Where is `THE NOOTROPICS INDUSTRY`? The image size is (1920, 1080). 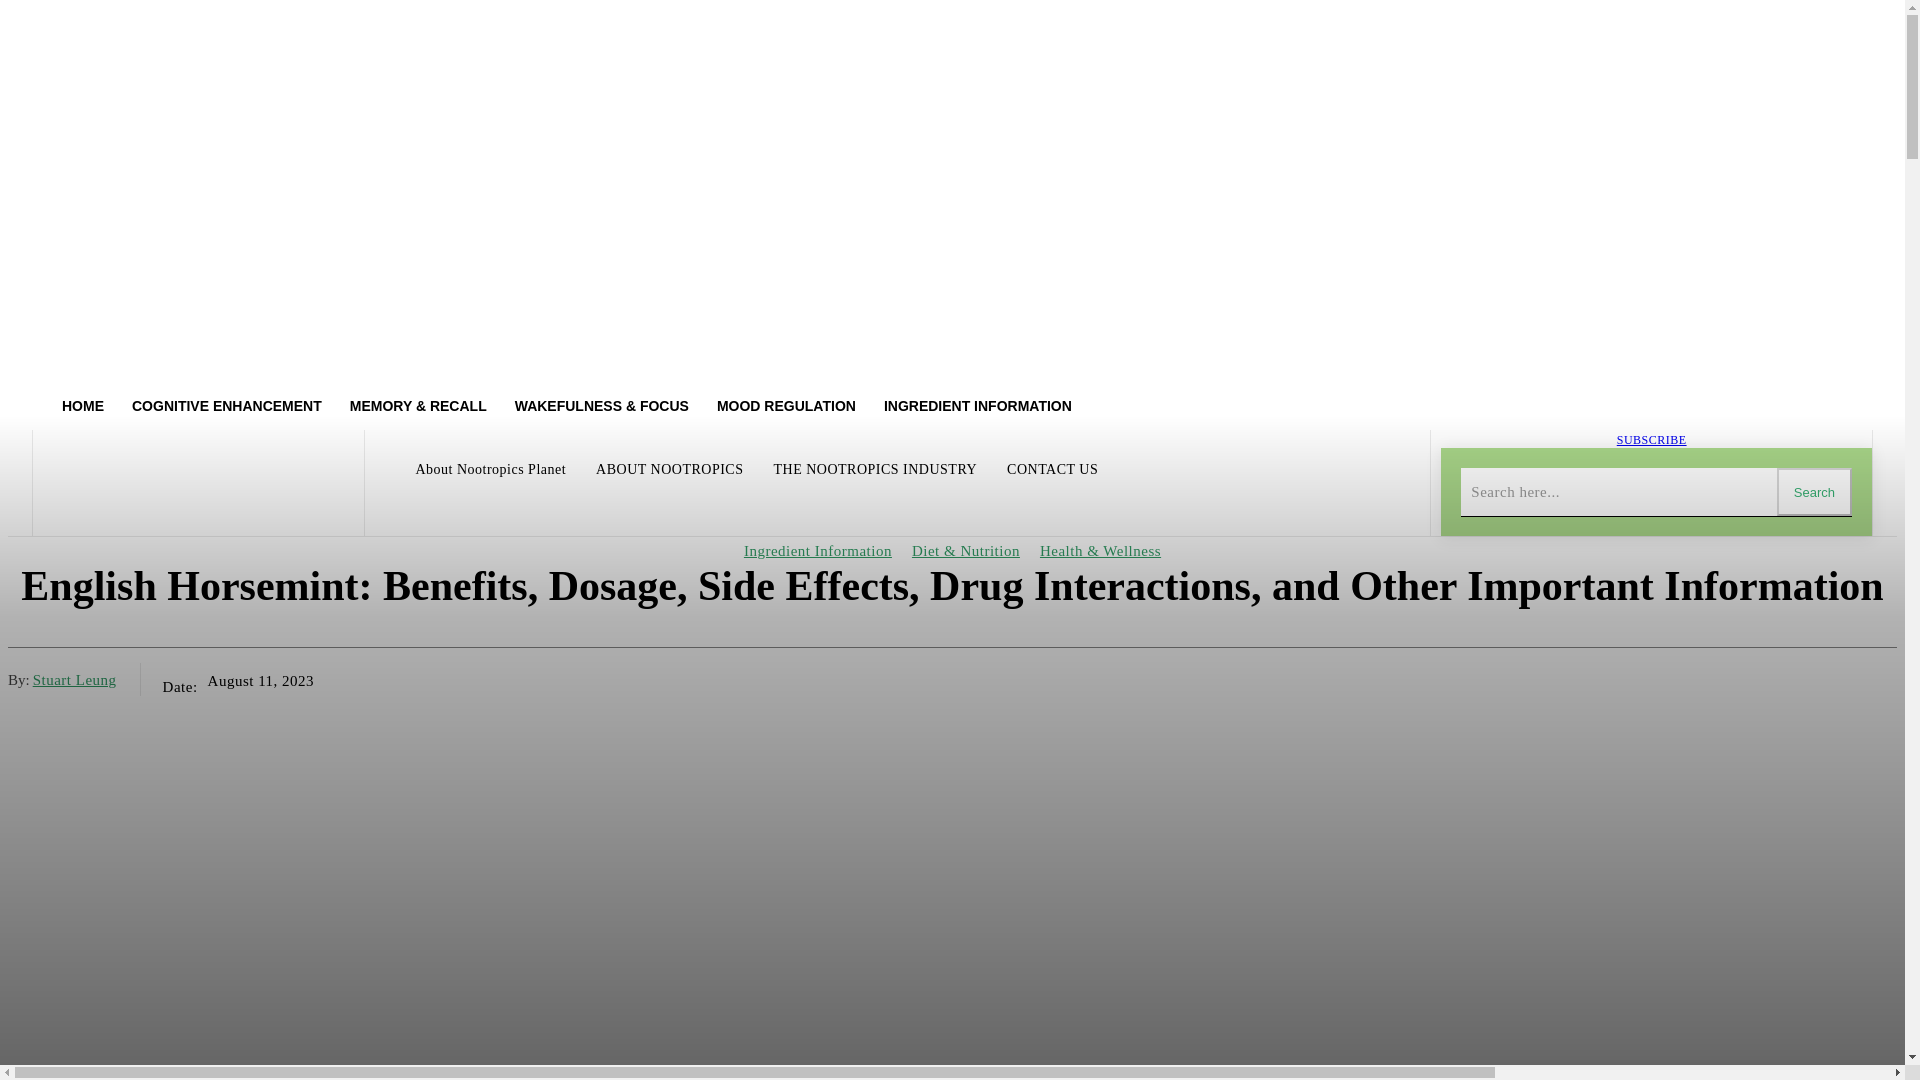 THE NOOTROPICS INDUSTRY is located at coordinates (874, 469).